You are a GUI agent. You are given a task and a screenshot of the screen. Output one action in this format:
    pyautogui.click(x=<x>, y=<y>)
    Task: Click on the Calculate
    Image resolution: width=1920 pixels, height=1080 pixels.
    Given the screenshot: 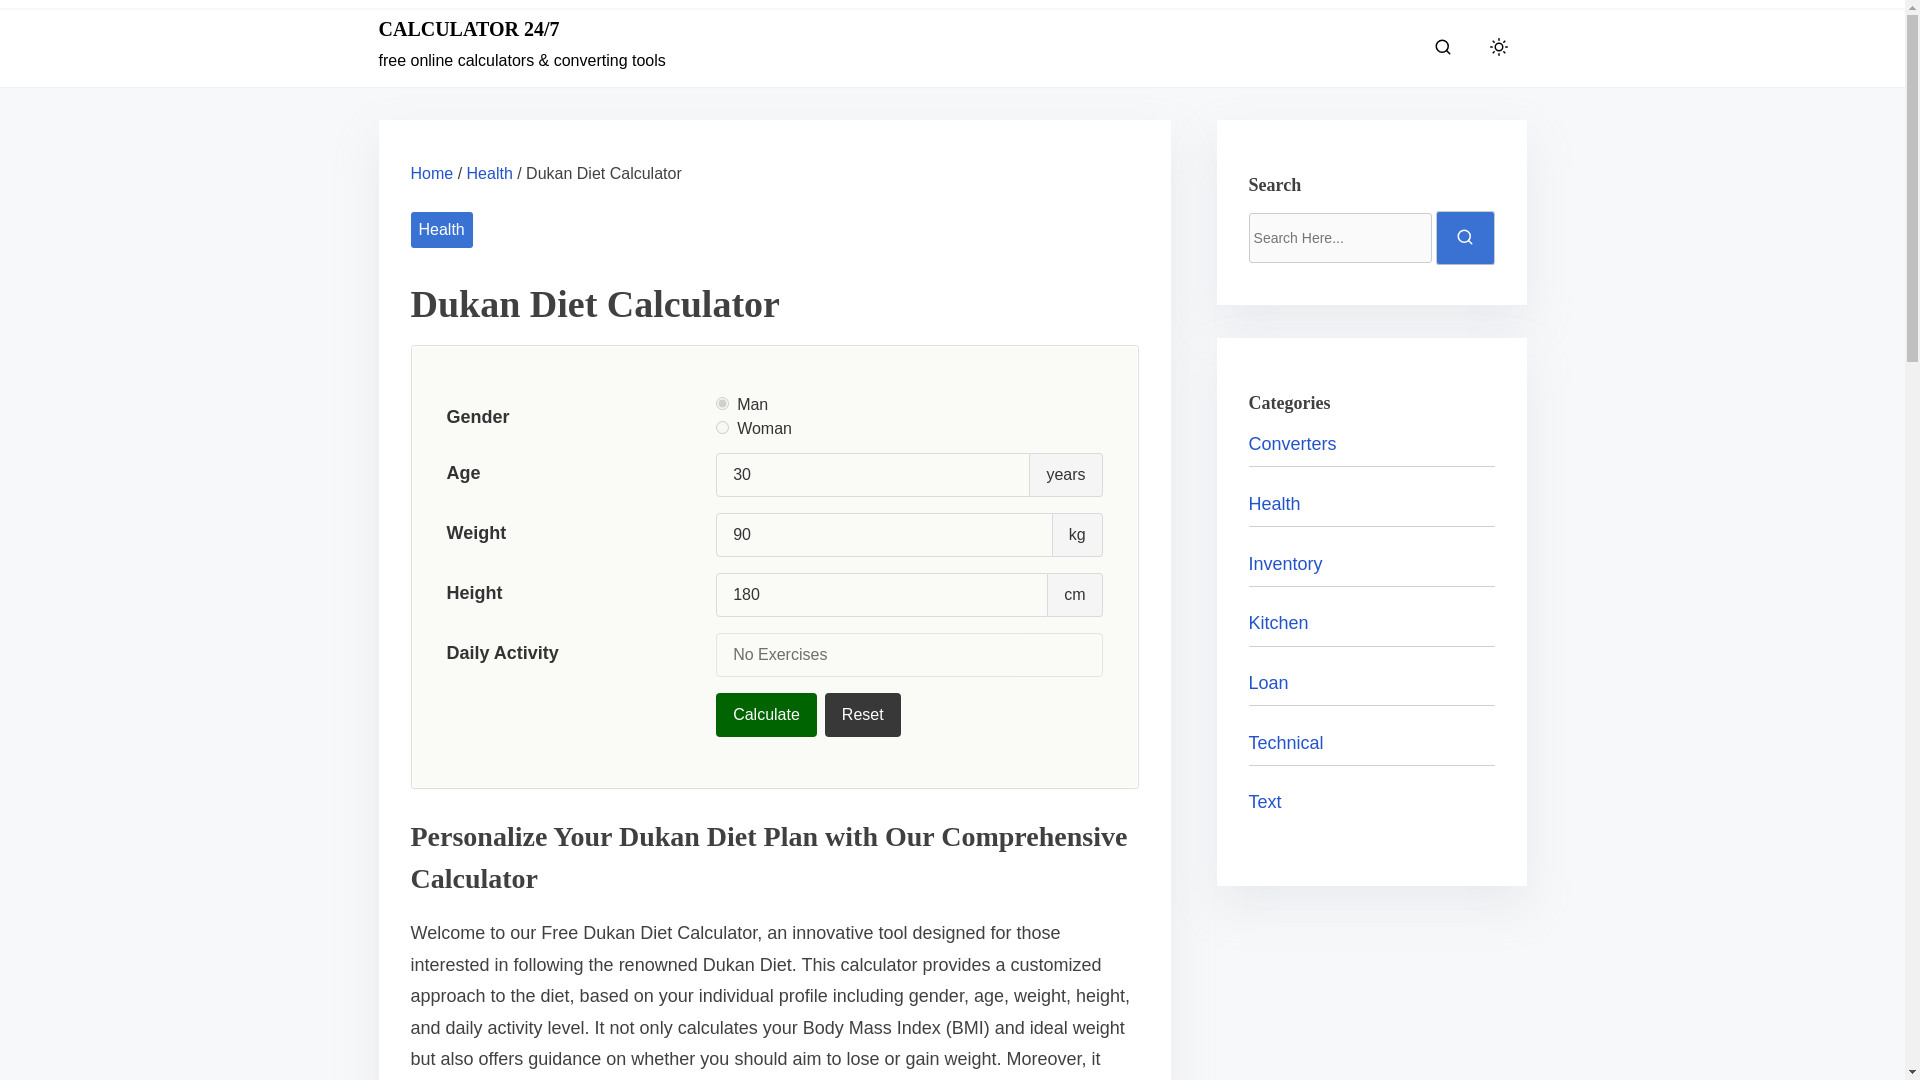 What is the action you would take?
    pyautogui.click(x=766, y=714)
    